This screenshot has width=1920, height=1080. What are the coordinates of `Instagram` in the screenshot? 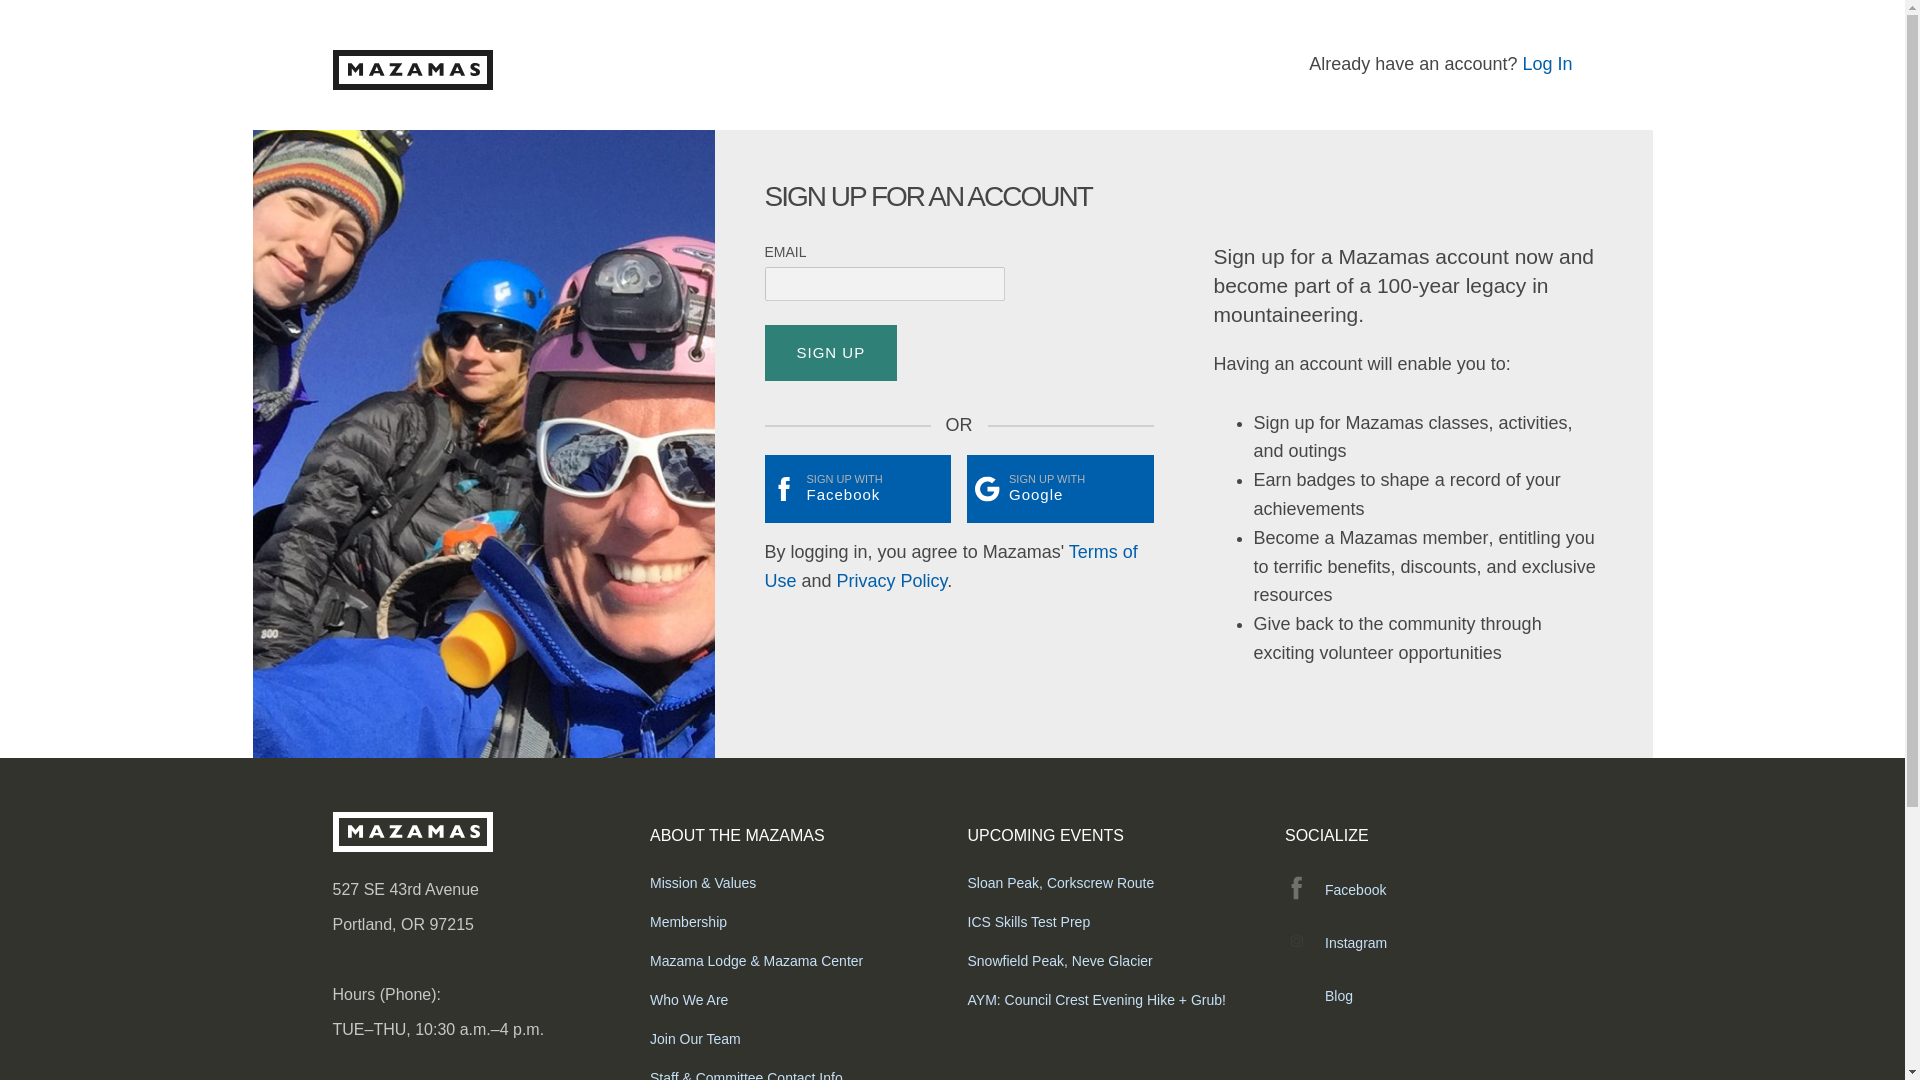 It's located at (1428, 942).